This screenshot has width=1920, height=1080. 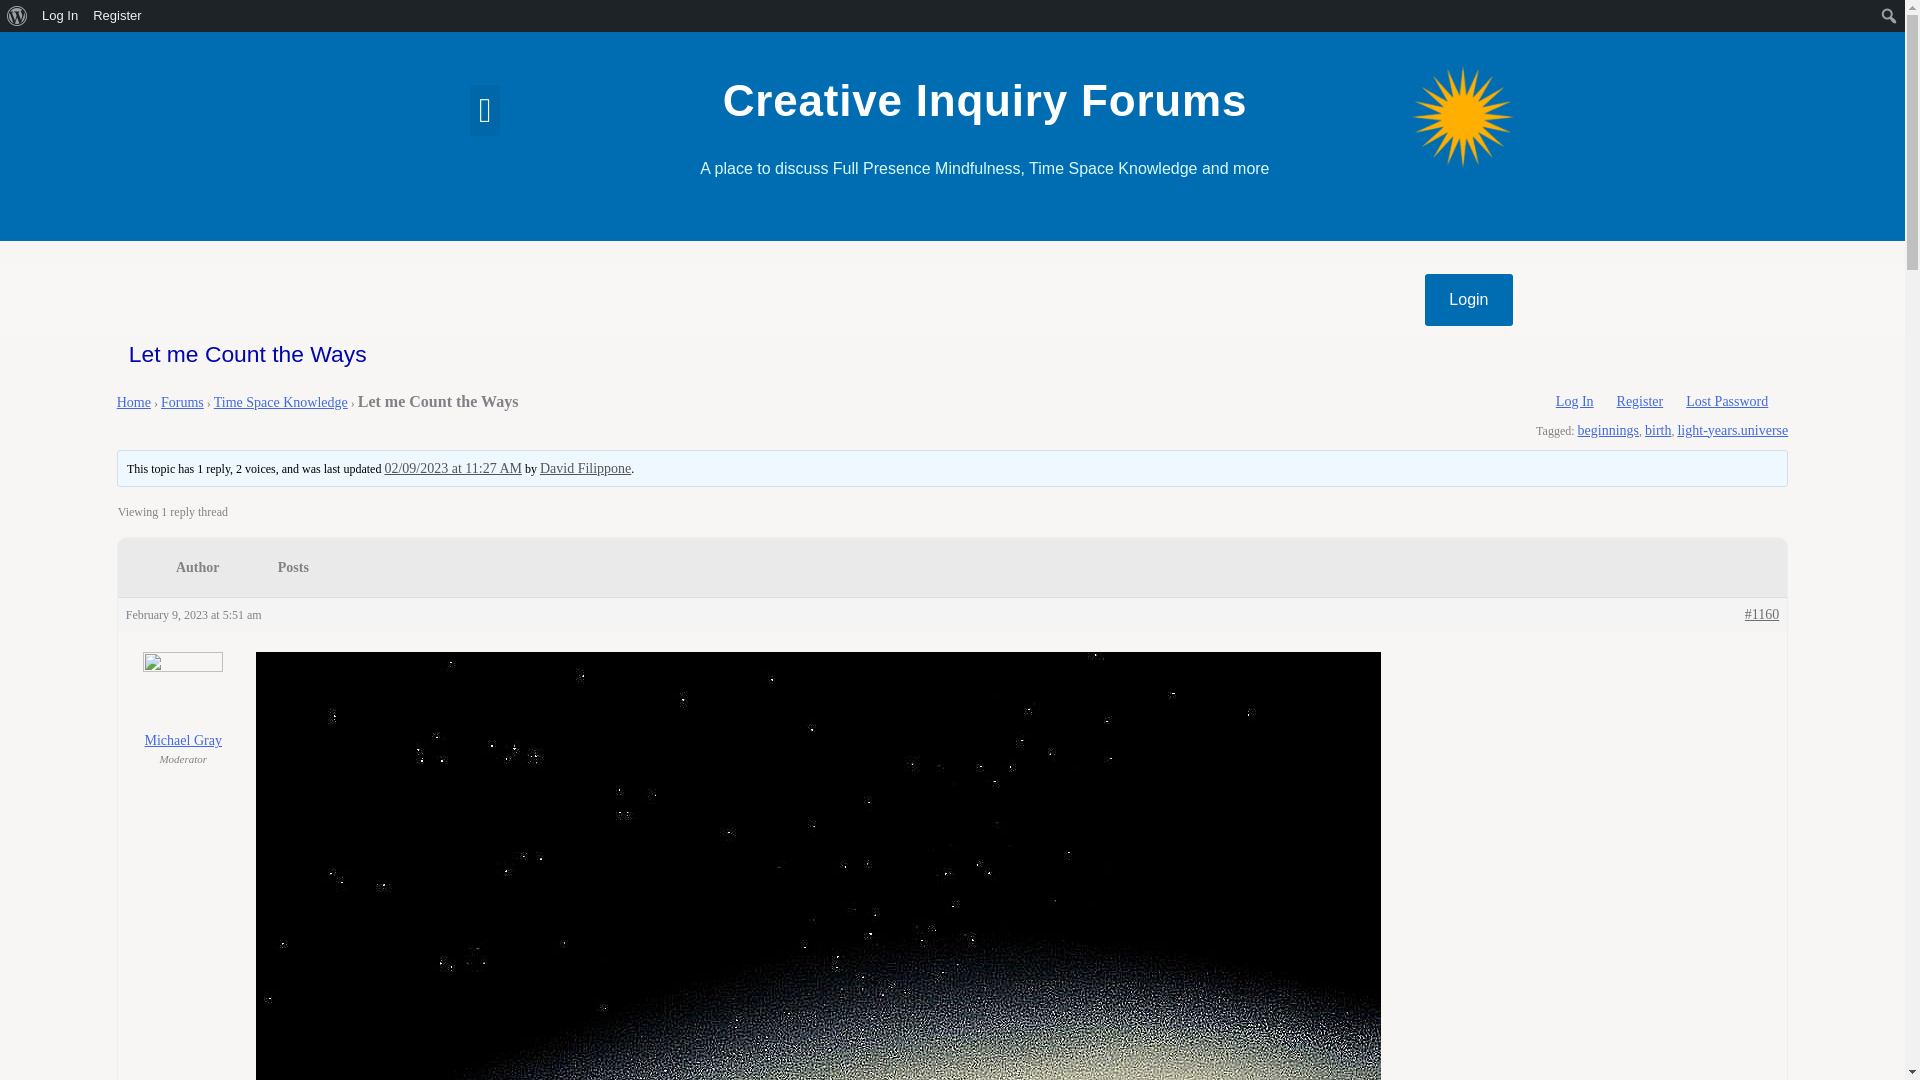 I want to click on View David Filippone's profile, so click(x=585, y=468).